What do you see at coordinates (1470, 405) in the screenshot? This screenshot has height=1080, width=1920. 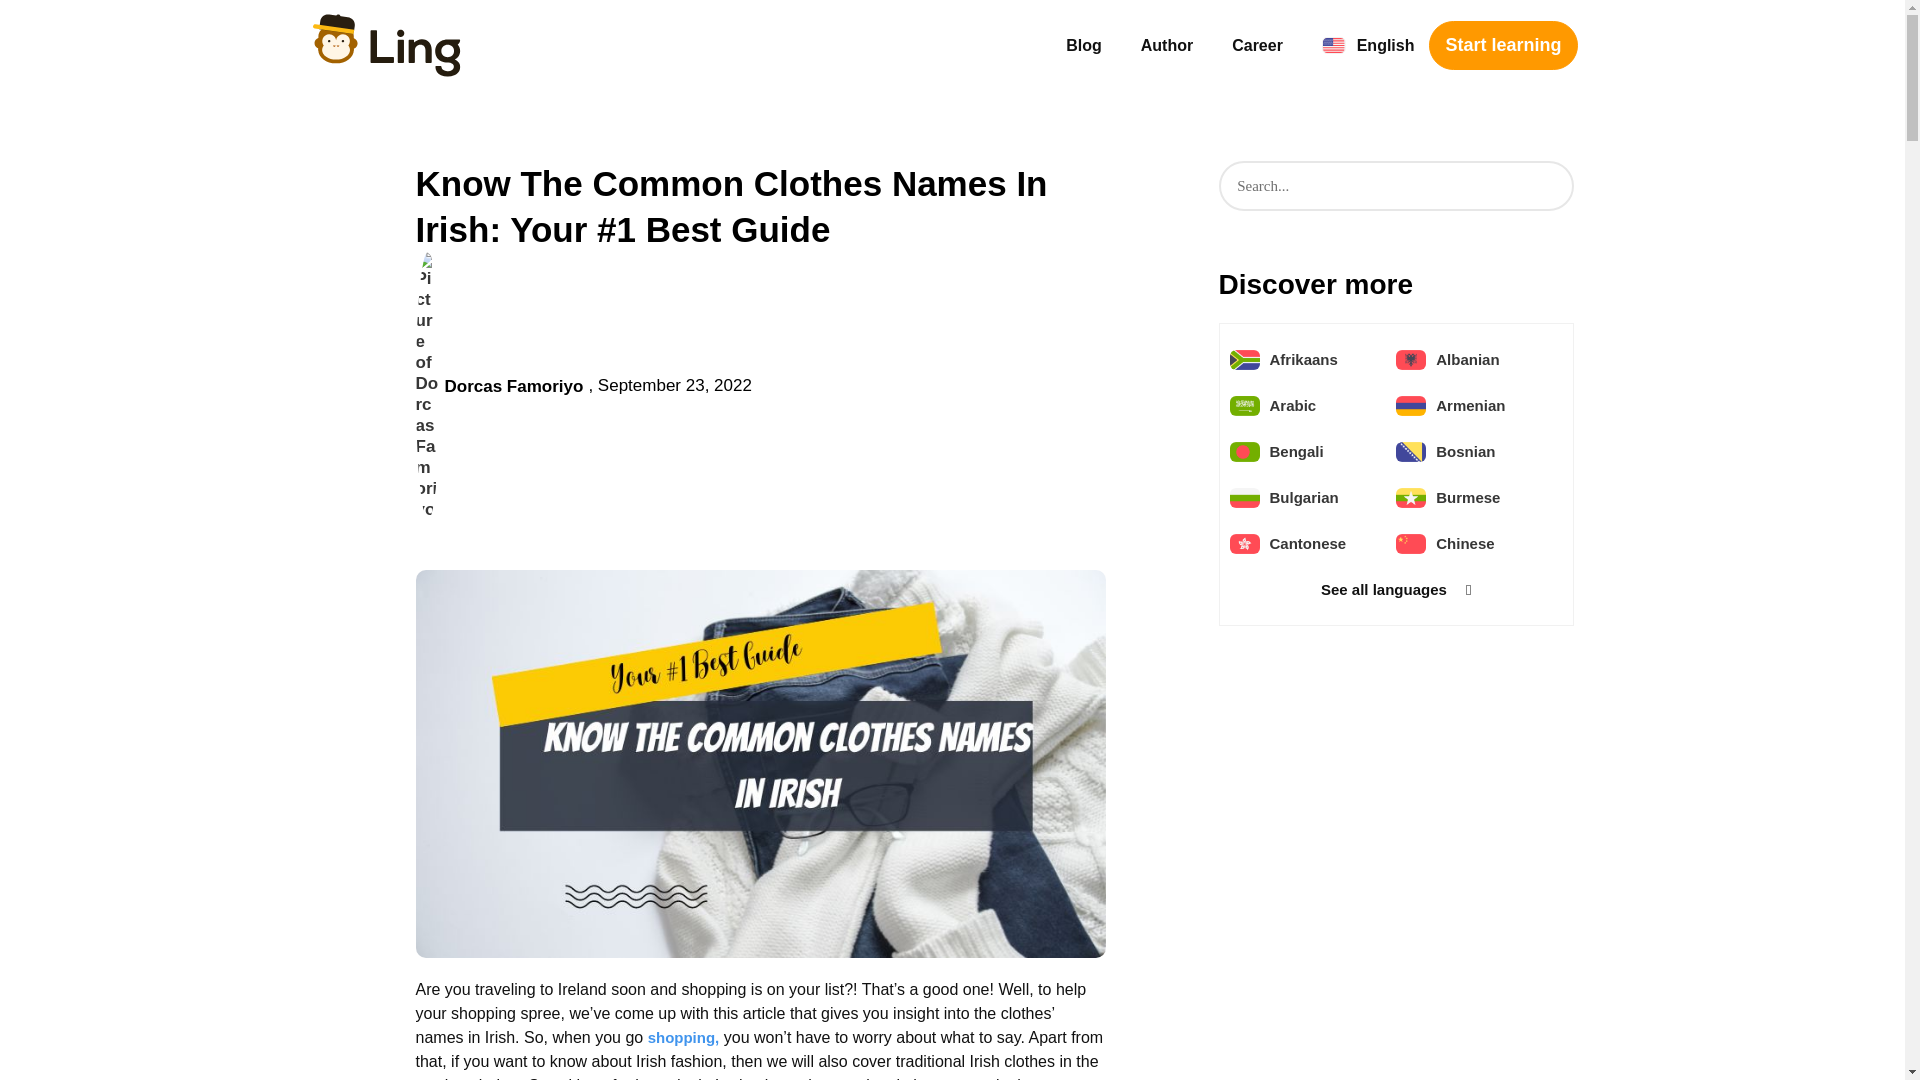 I see `Armenian` at bounding box center [1470, 405].